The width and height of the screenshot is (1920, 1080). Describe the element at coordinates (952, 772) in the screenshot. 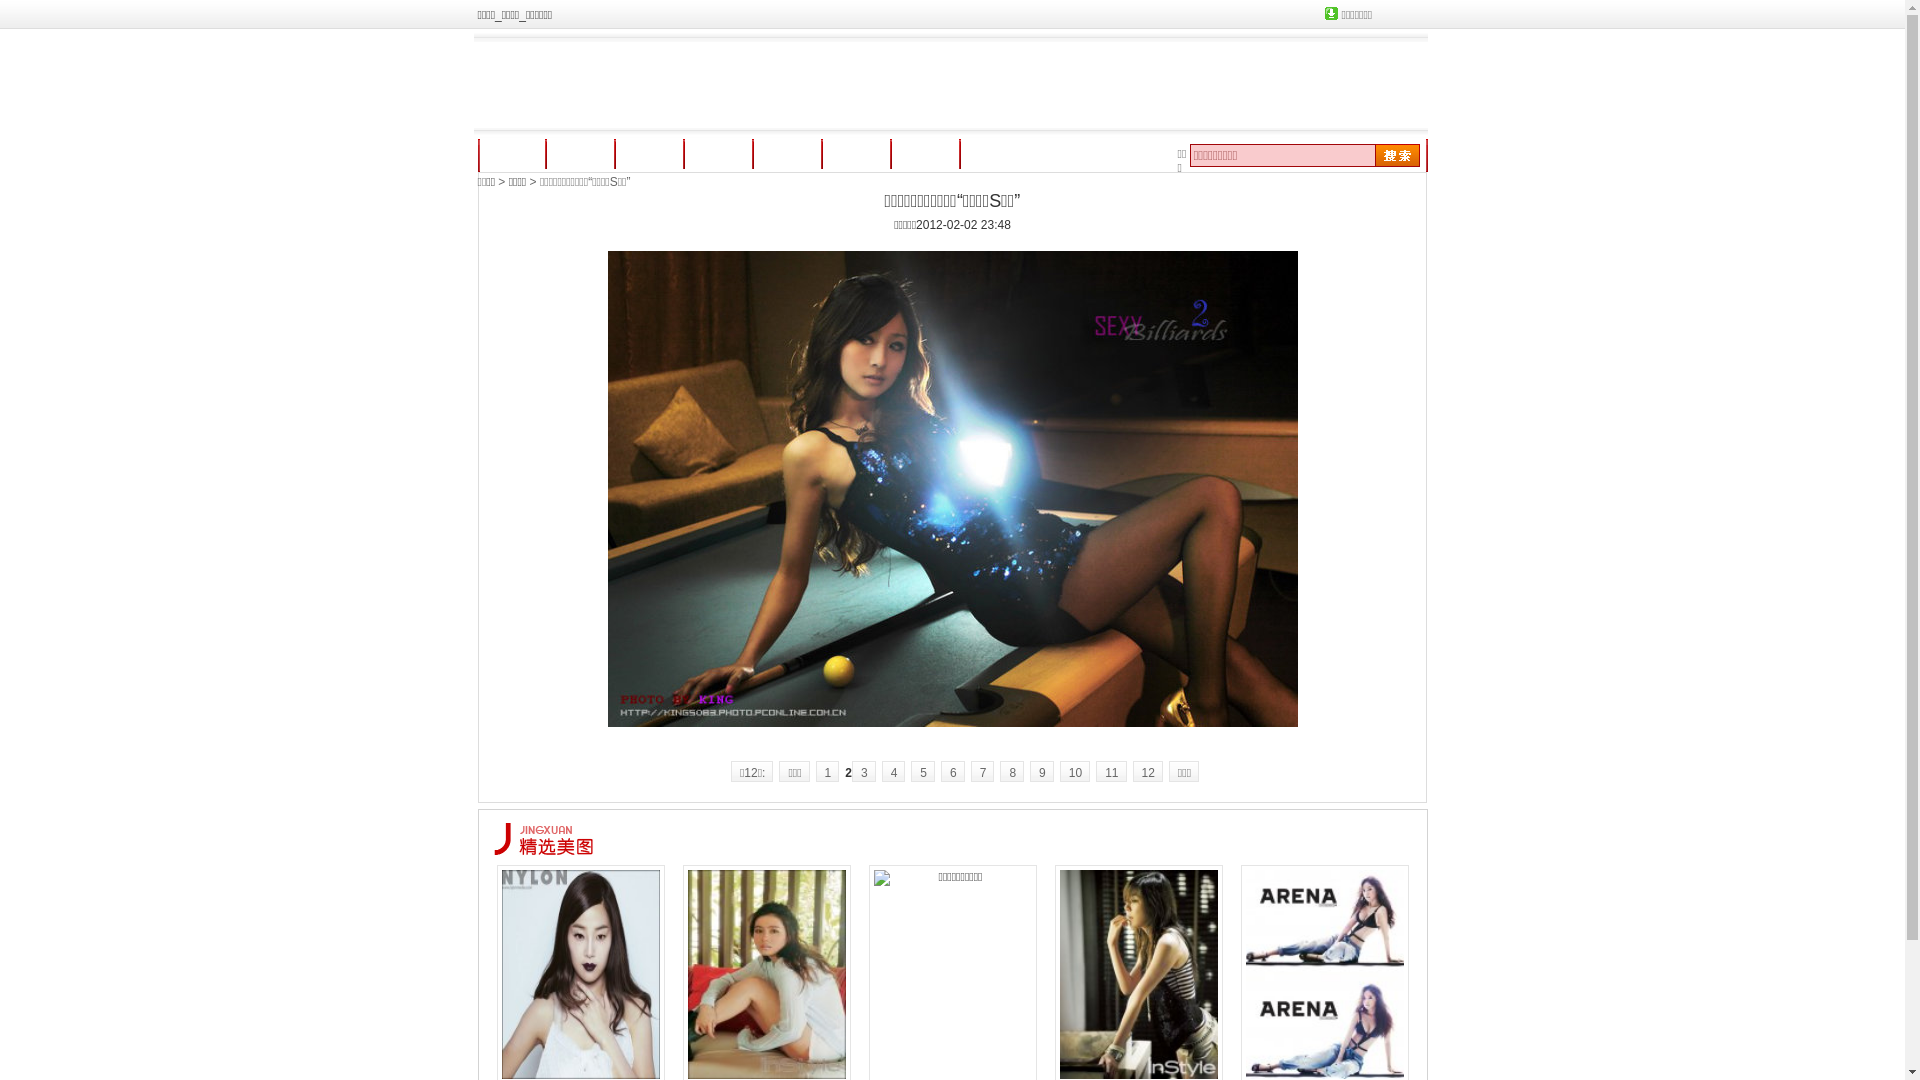

I see `6` at that location.